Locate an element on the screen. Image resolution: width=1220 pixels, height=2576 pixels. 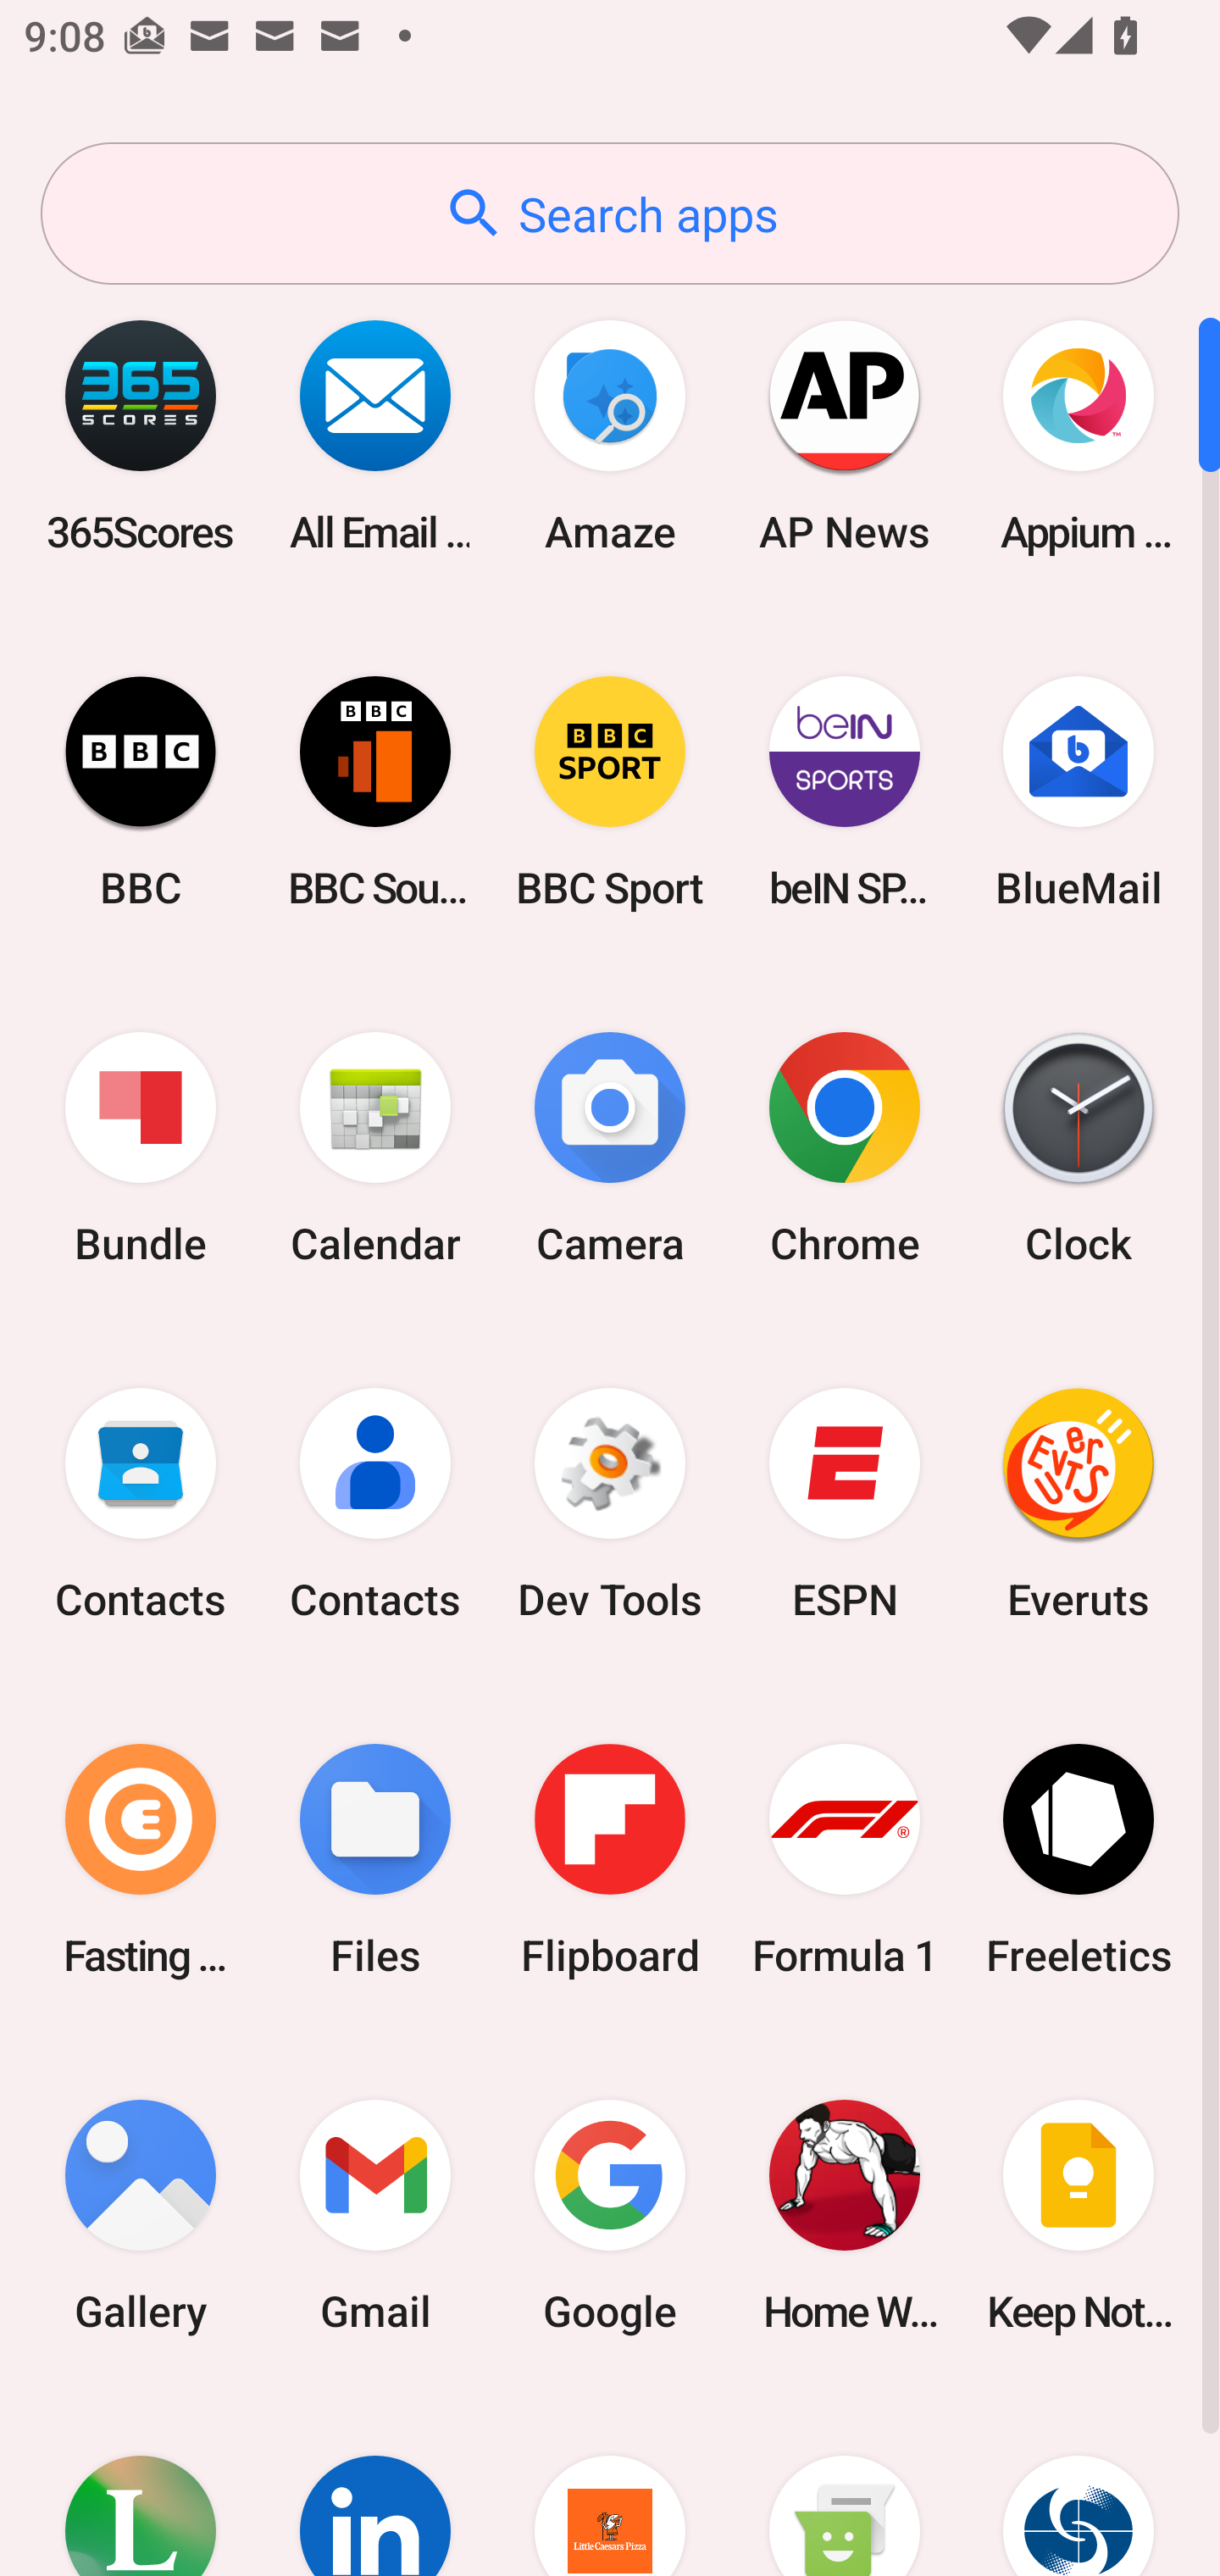
Appium Settings is located at coordinates (1079, 436).